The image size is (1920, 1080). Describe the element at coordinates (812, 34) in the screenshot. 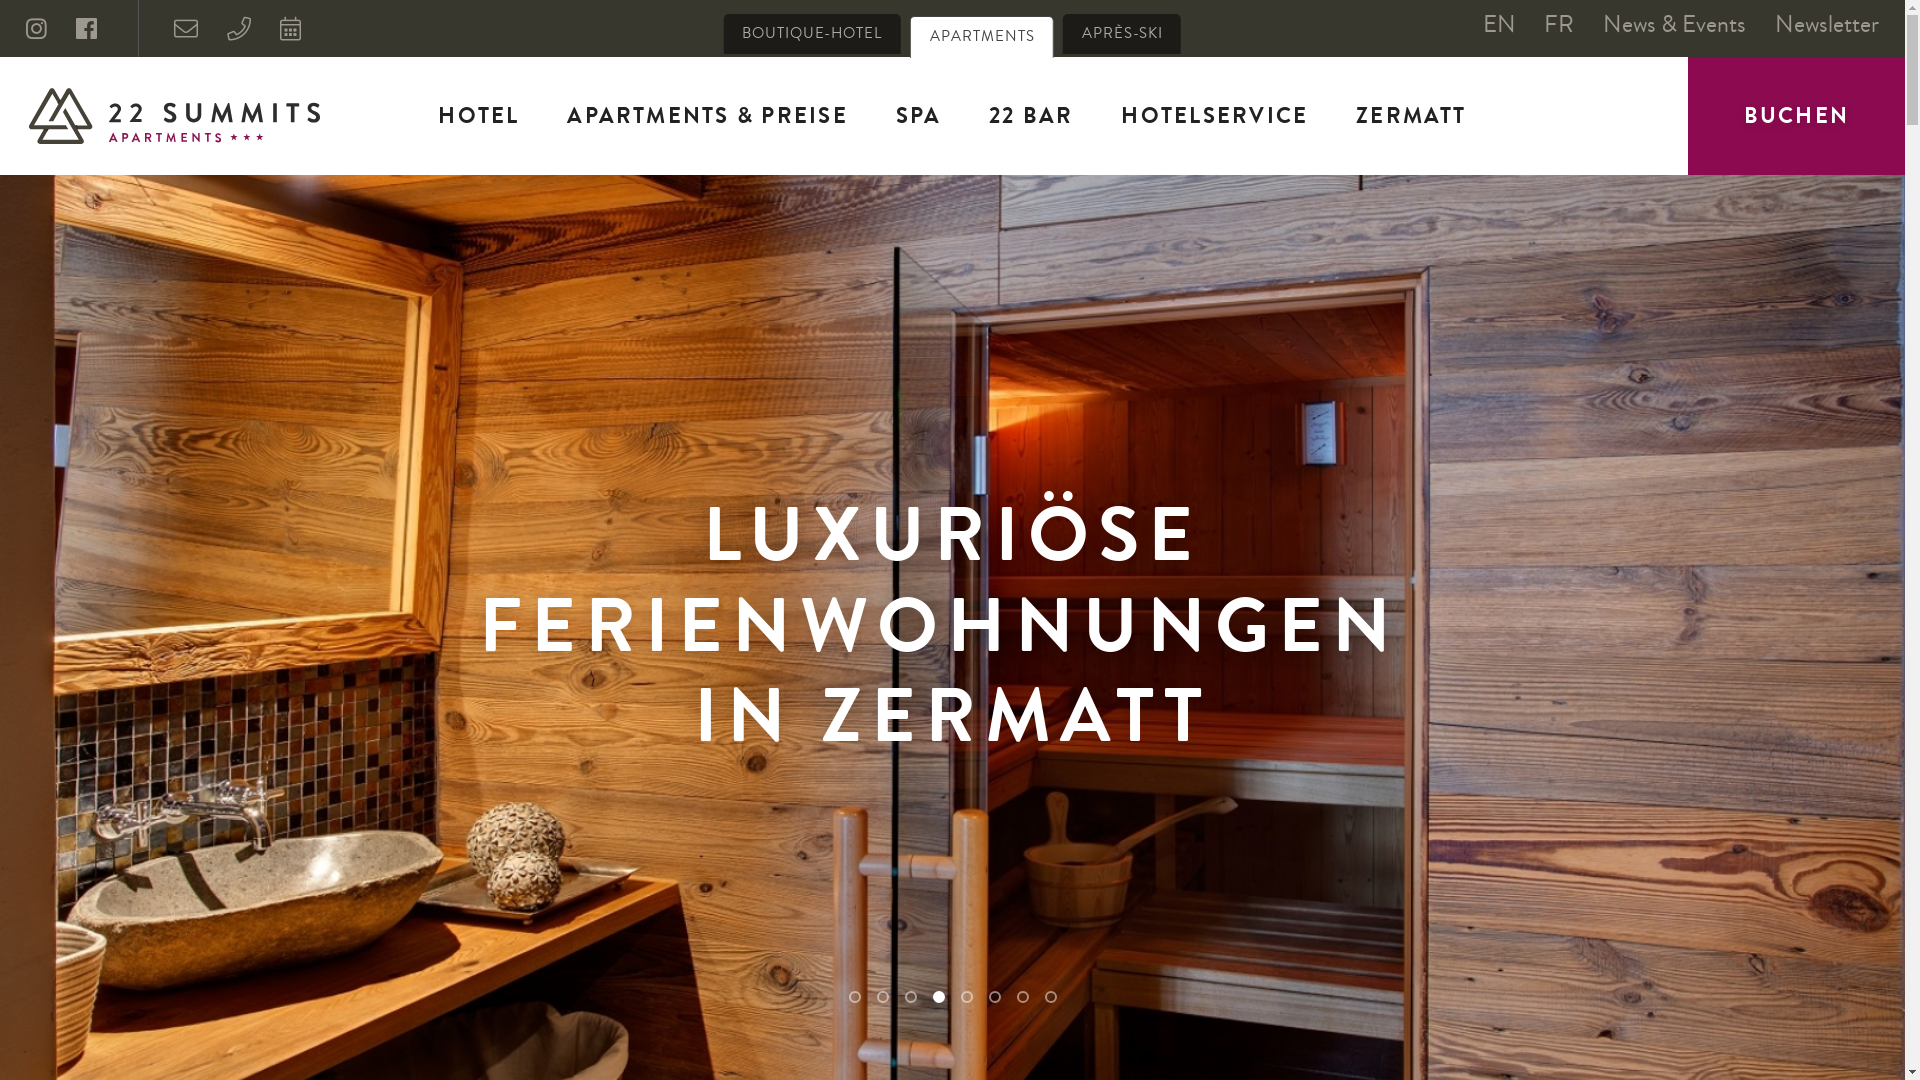

I see `BOUTIQUE-HOTEL` at that location.